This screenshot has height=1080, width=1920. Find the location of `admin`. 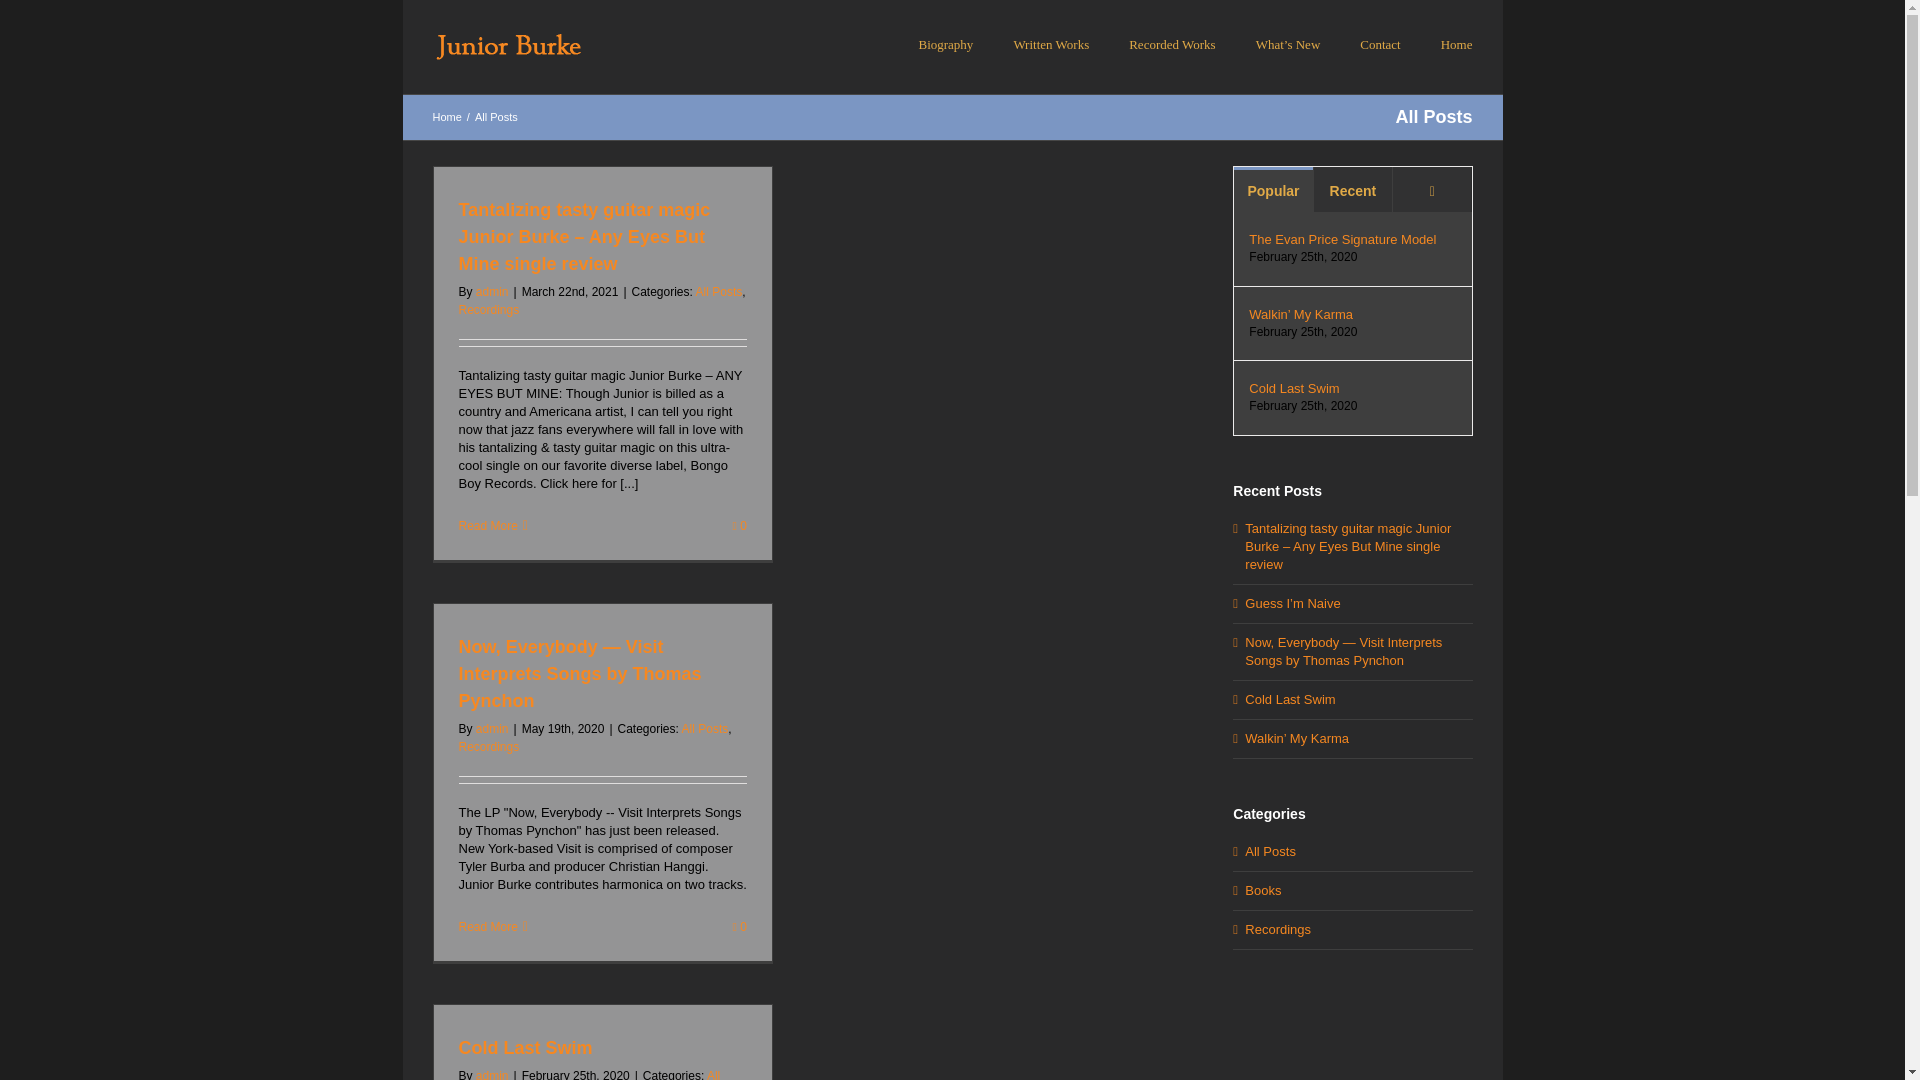

admin is located at coordinates (492, 1074).